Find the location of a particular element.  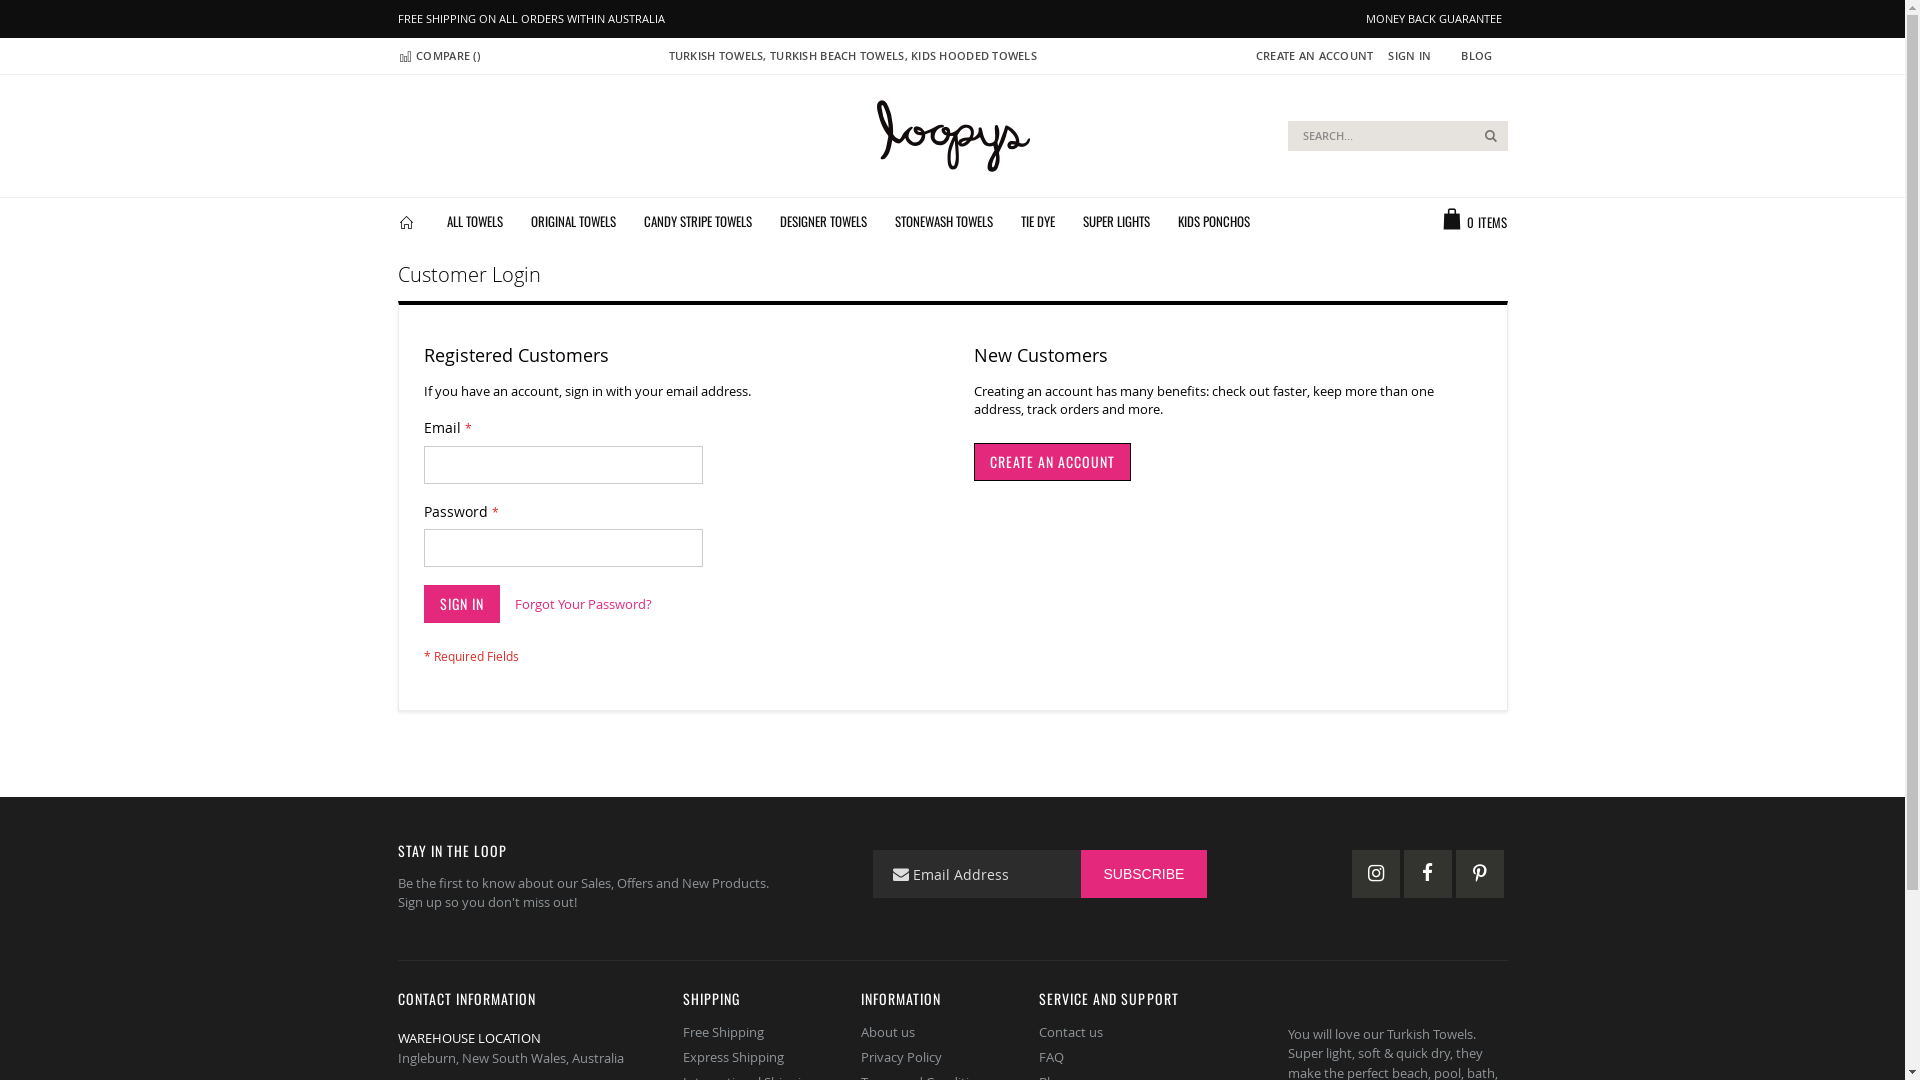

CREATE AN ACCOUNT is located at coordinates (1308, 56).